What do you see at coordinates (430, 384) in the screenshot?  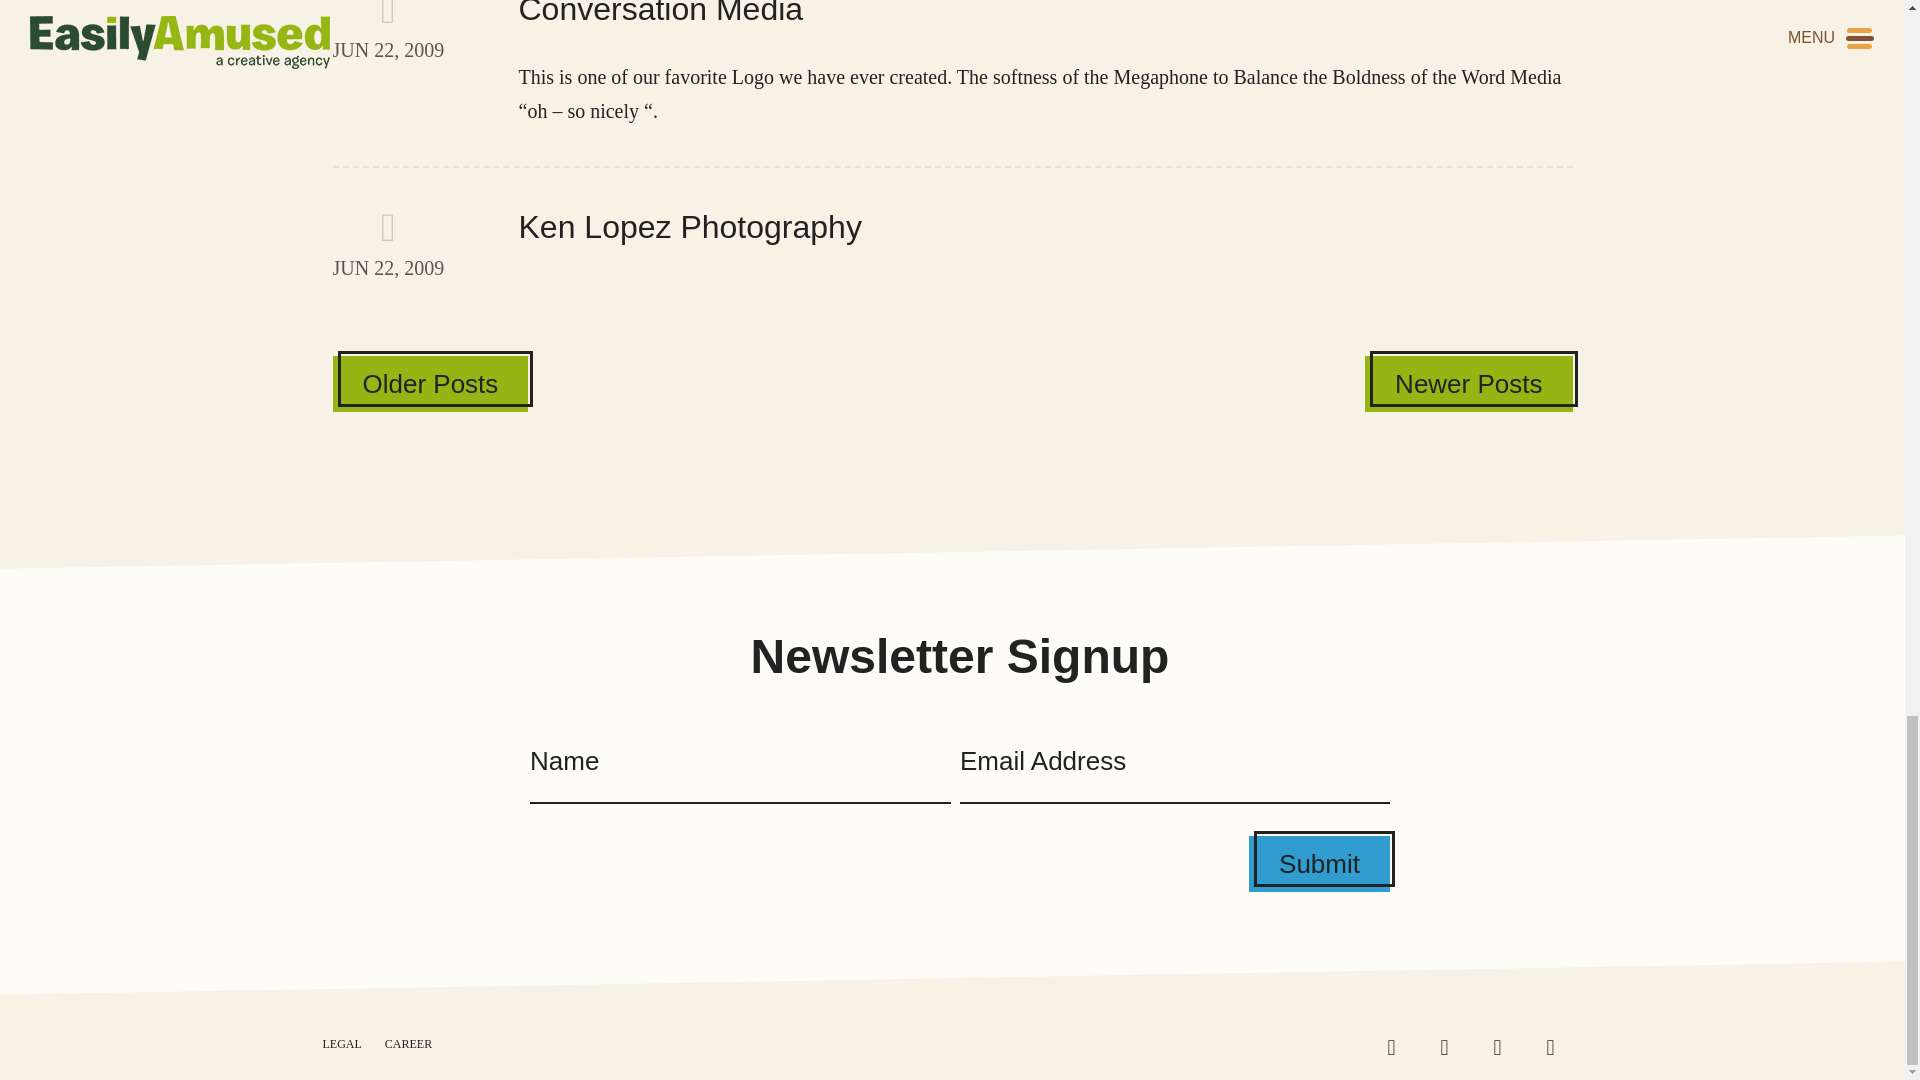 I see `GitHub` at bounding box center [430, 384].